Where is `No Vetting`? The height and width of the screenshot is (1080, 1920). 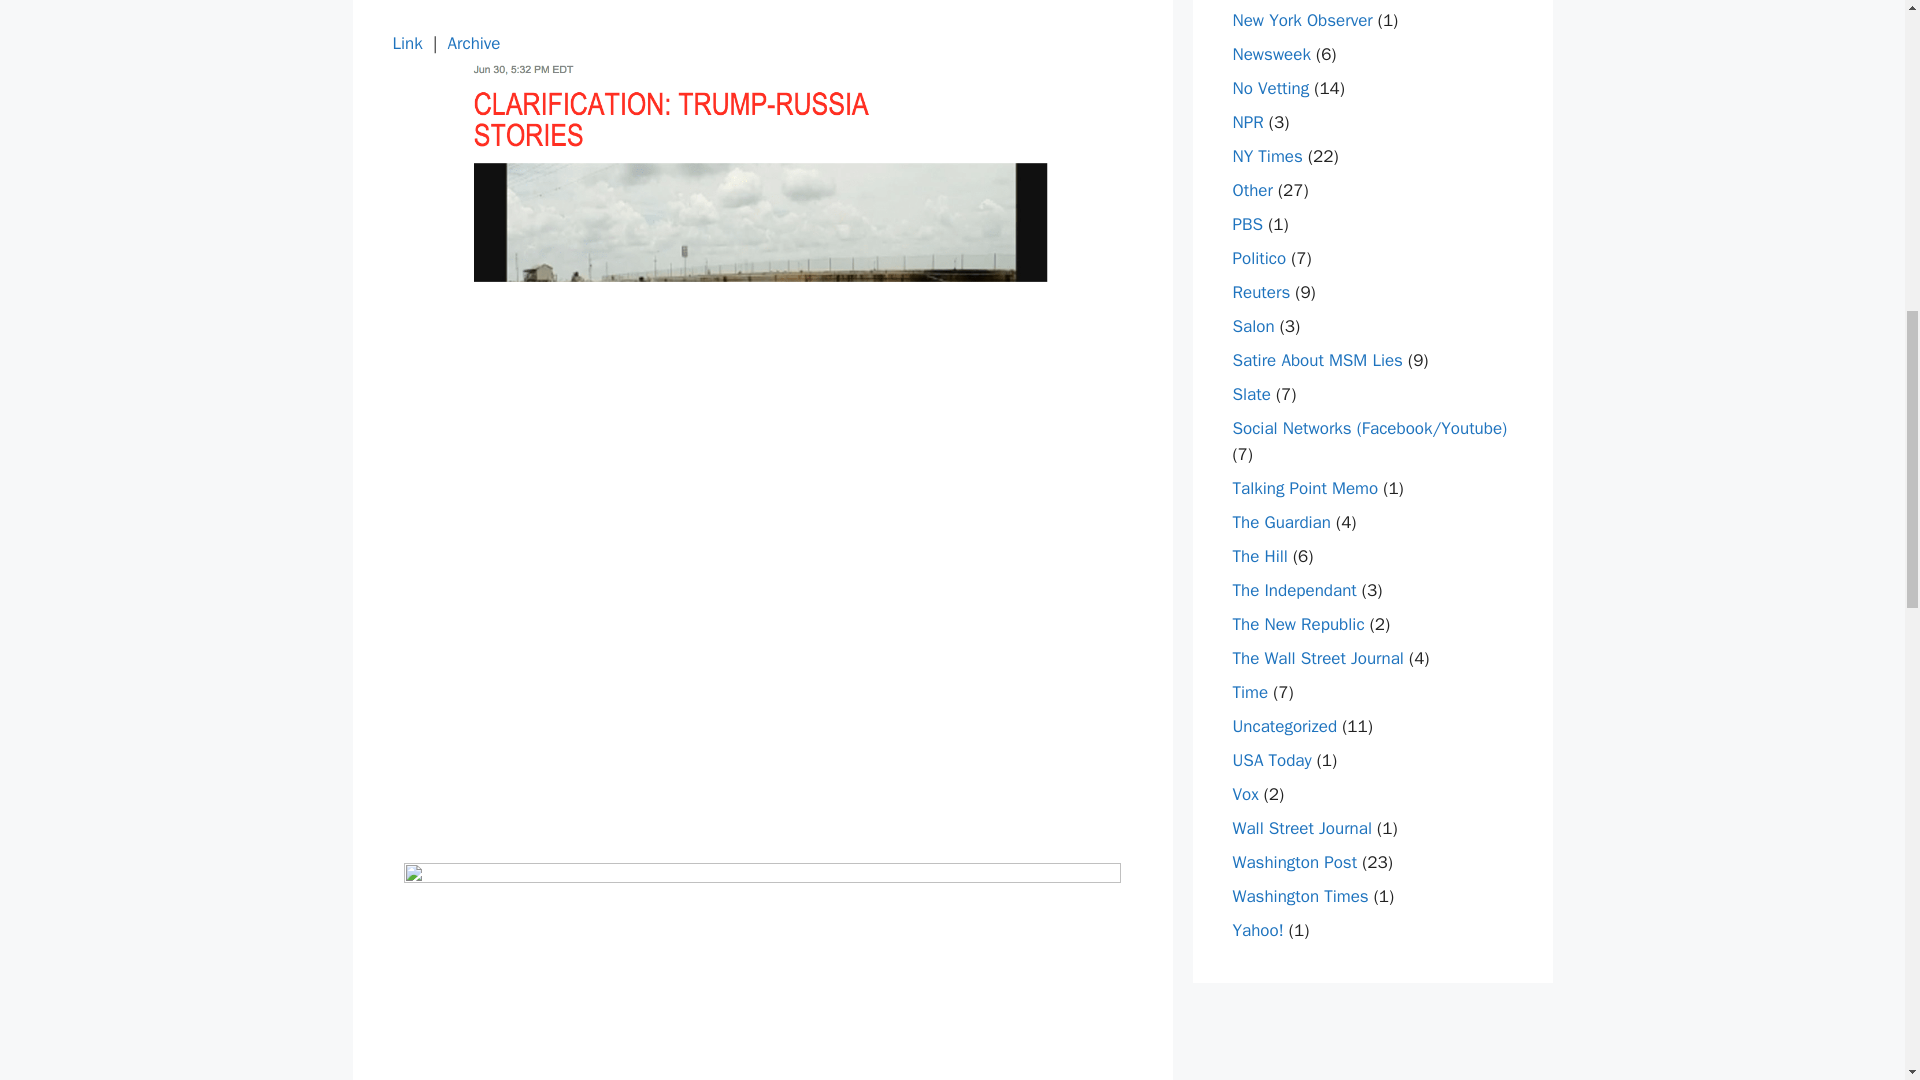 No Vetting is located at coordinates (1270, 88).